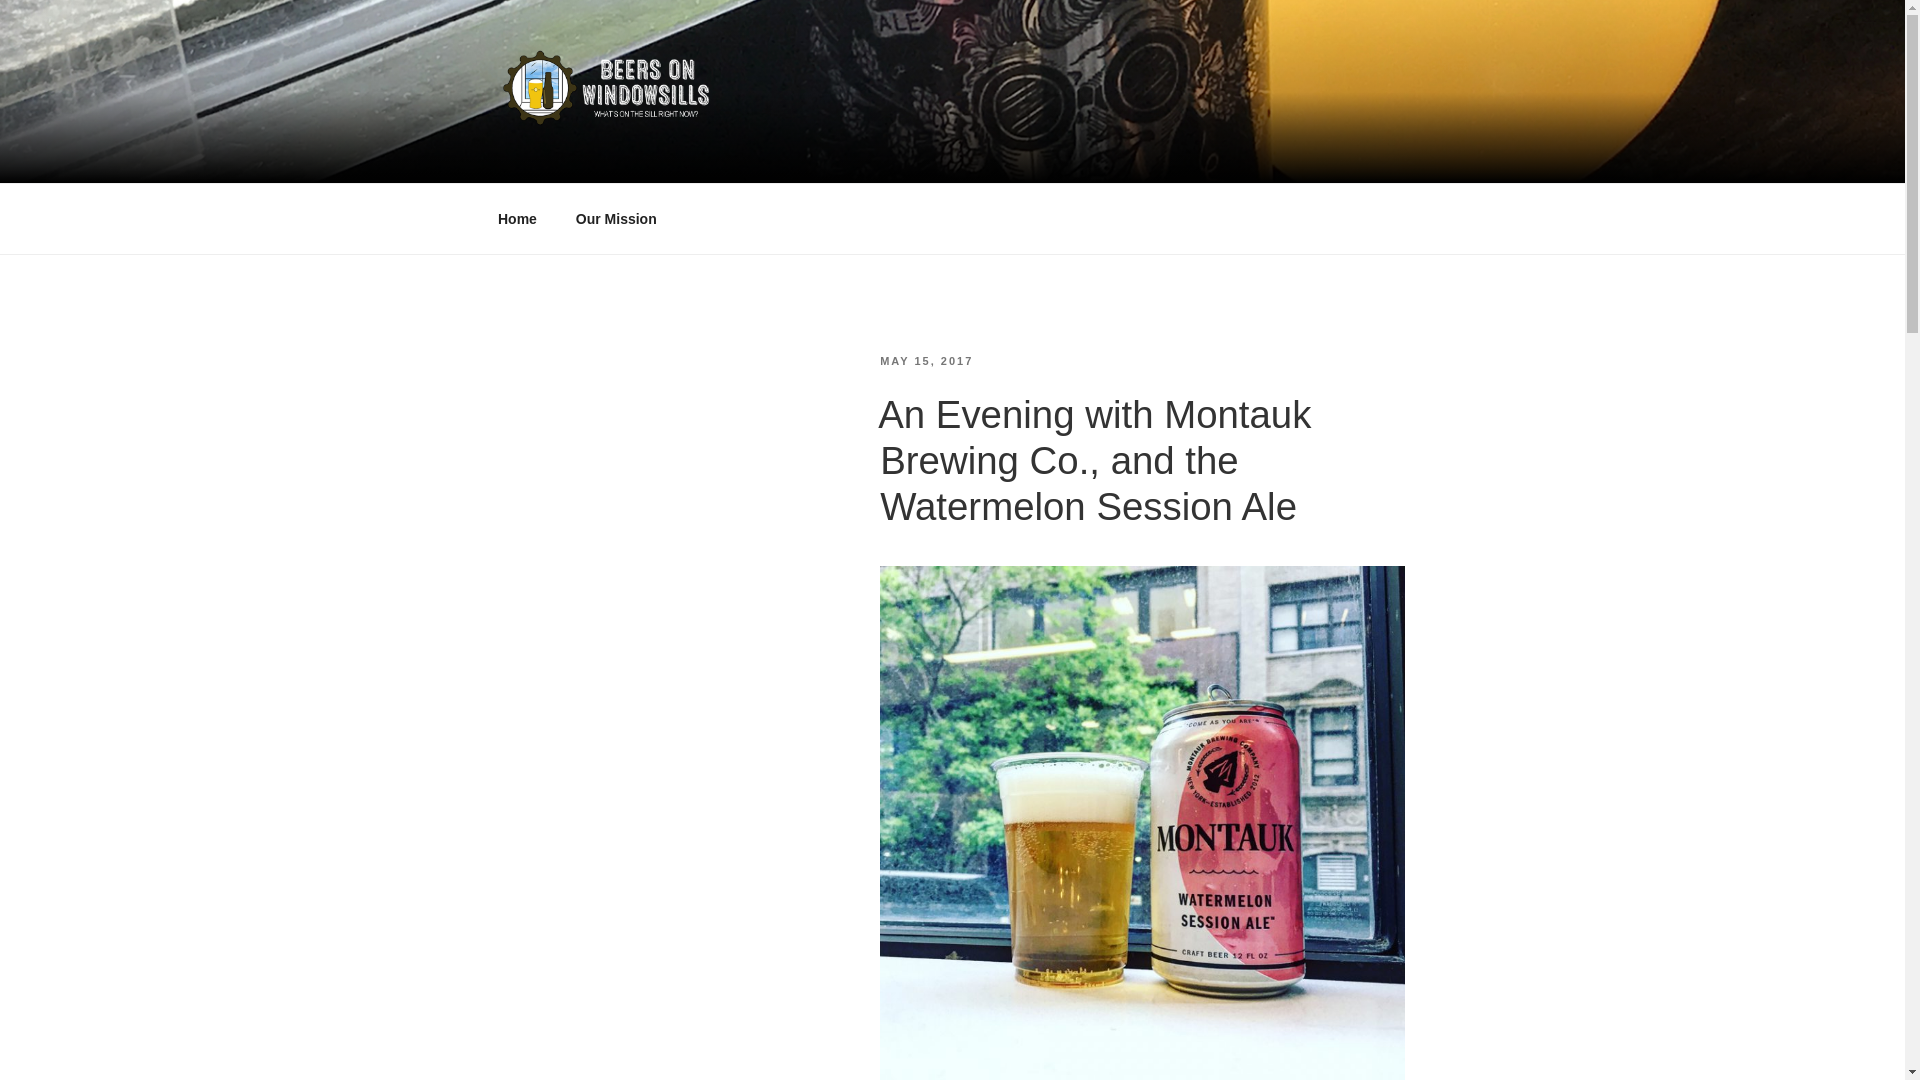 This screenshot has height=1080, width=1920. What do you see at coordinates (757, 158) in the screenshot?
I see `BEERS ON WINDOWSILLS` at bounding box center [757, 158].